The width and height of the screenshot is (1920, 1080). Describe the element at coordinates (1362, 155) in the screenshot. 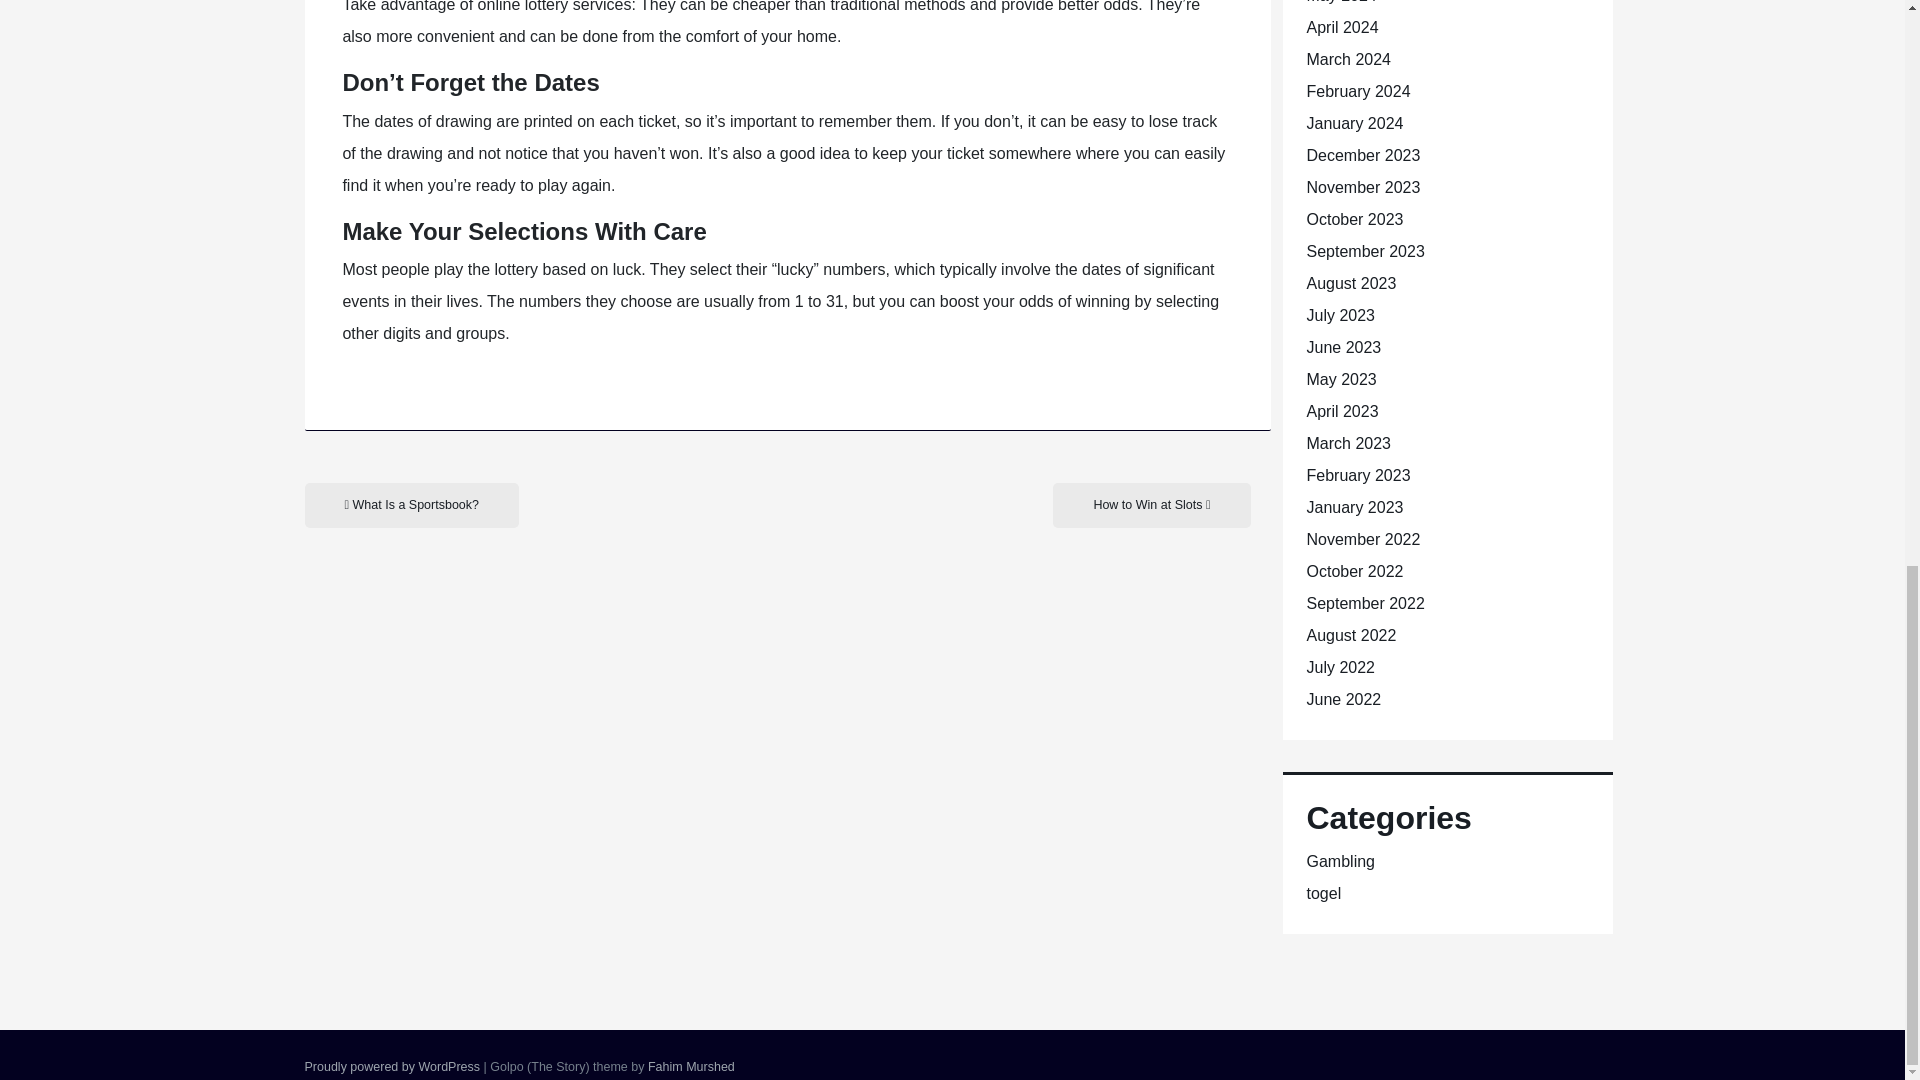

I see `December 2023` at that location.